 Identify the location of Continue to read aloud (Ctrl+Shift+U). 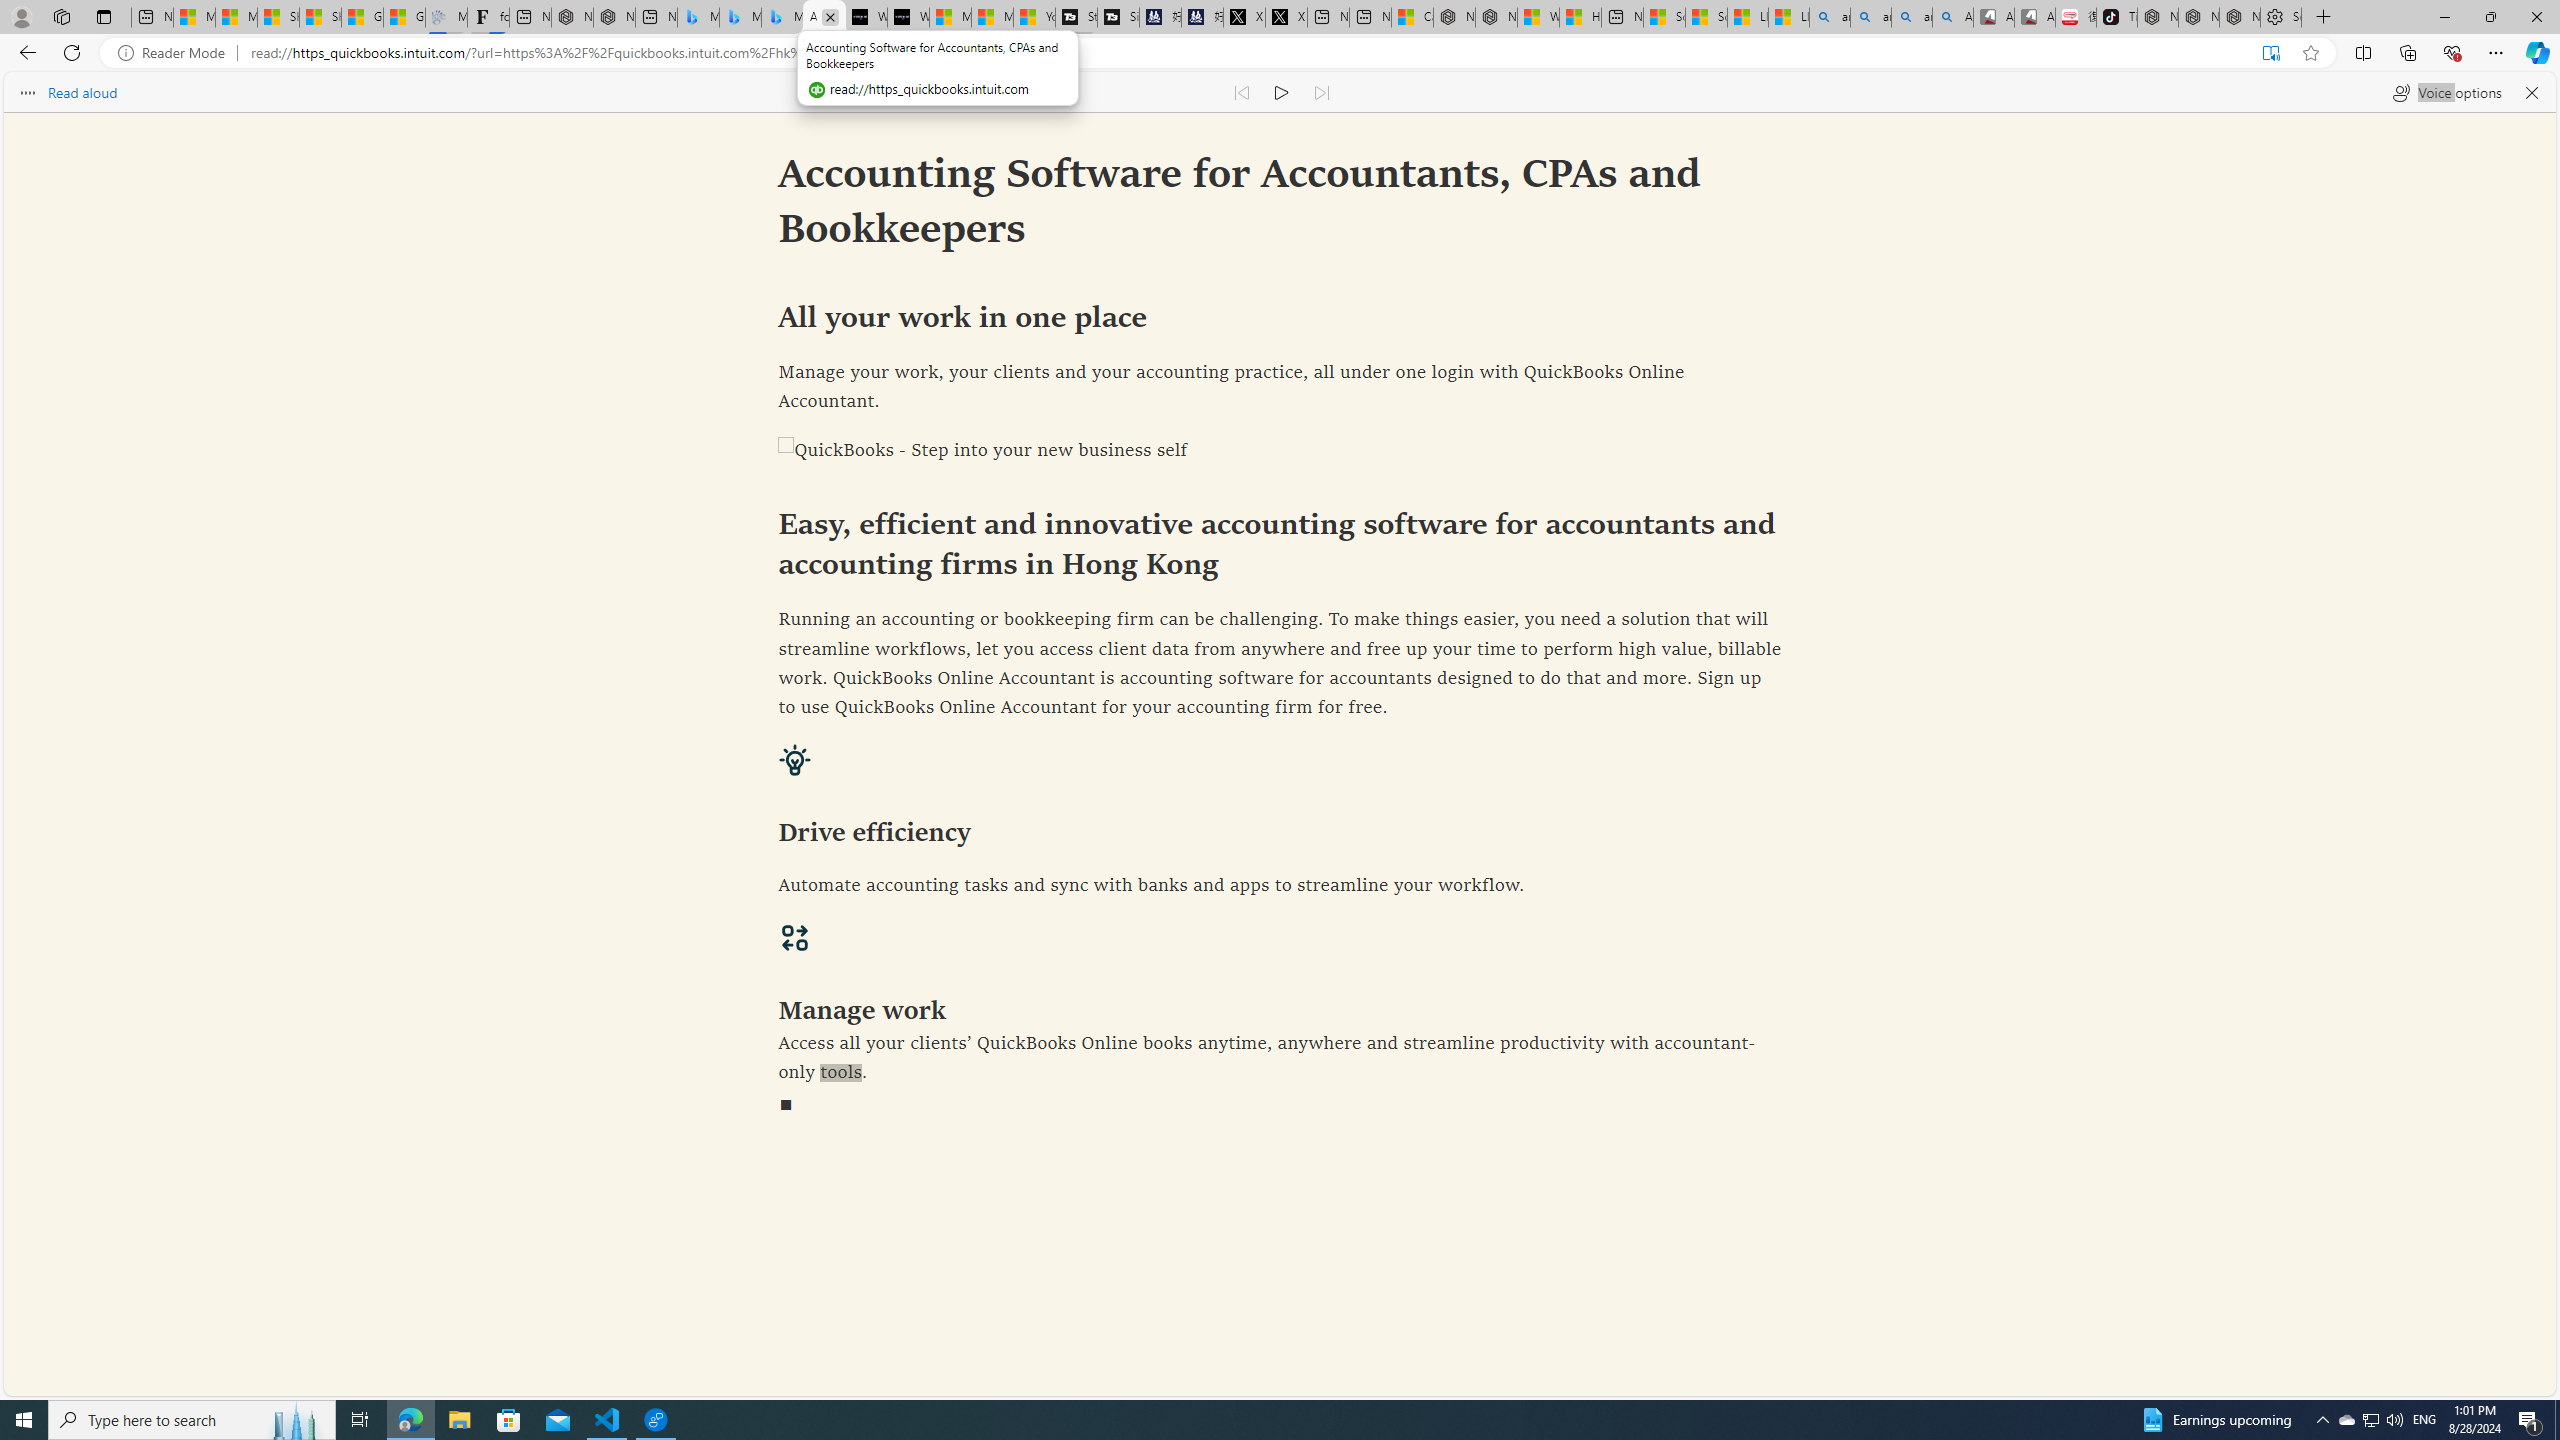
(1282, 92).